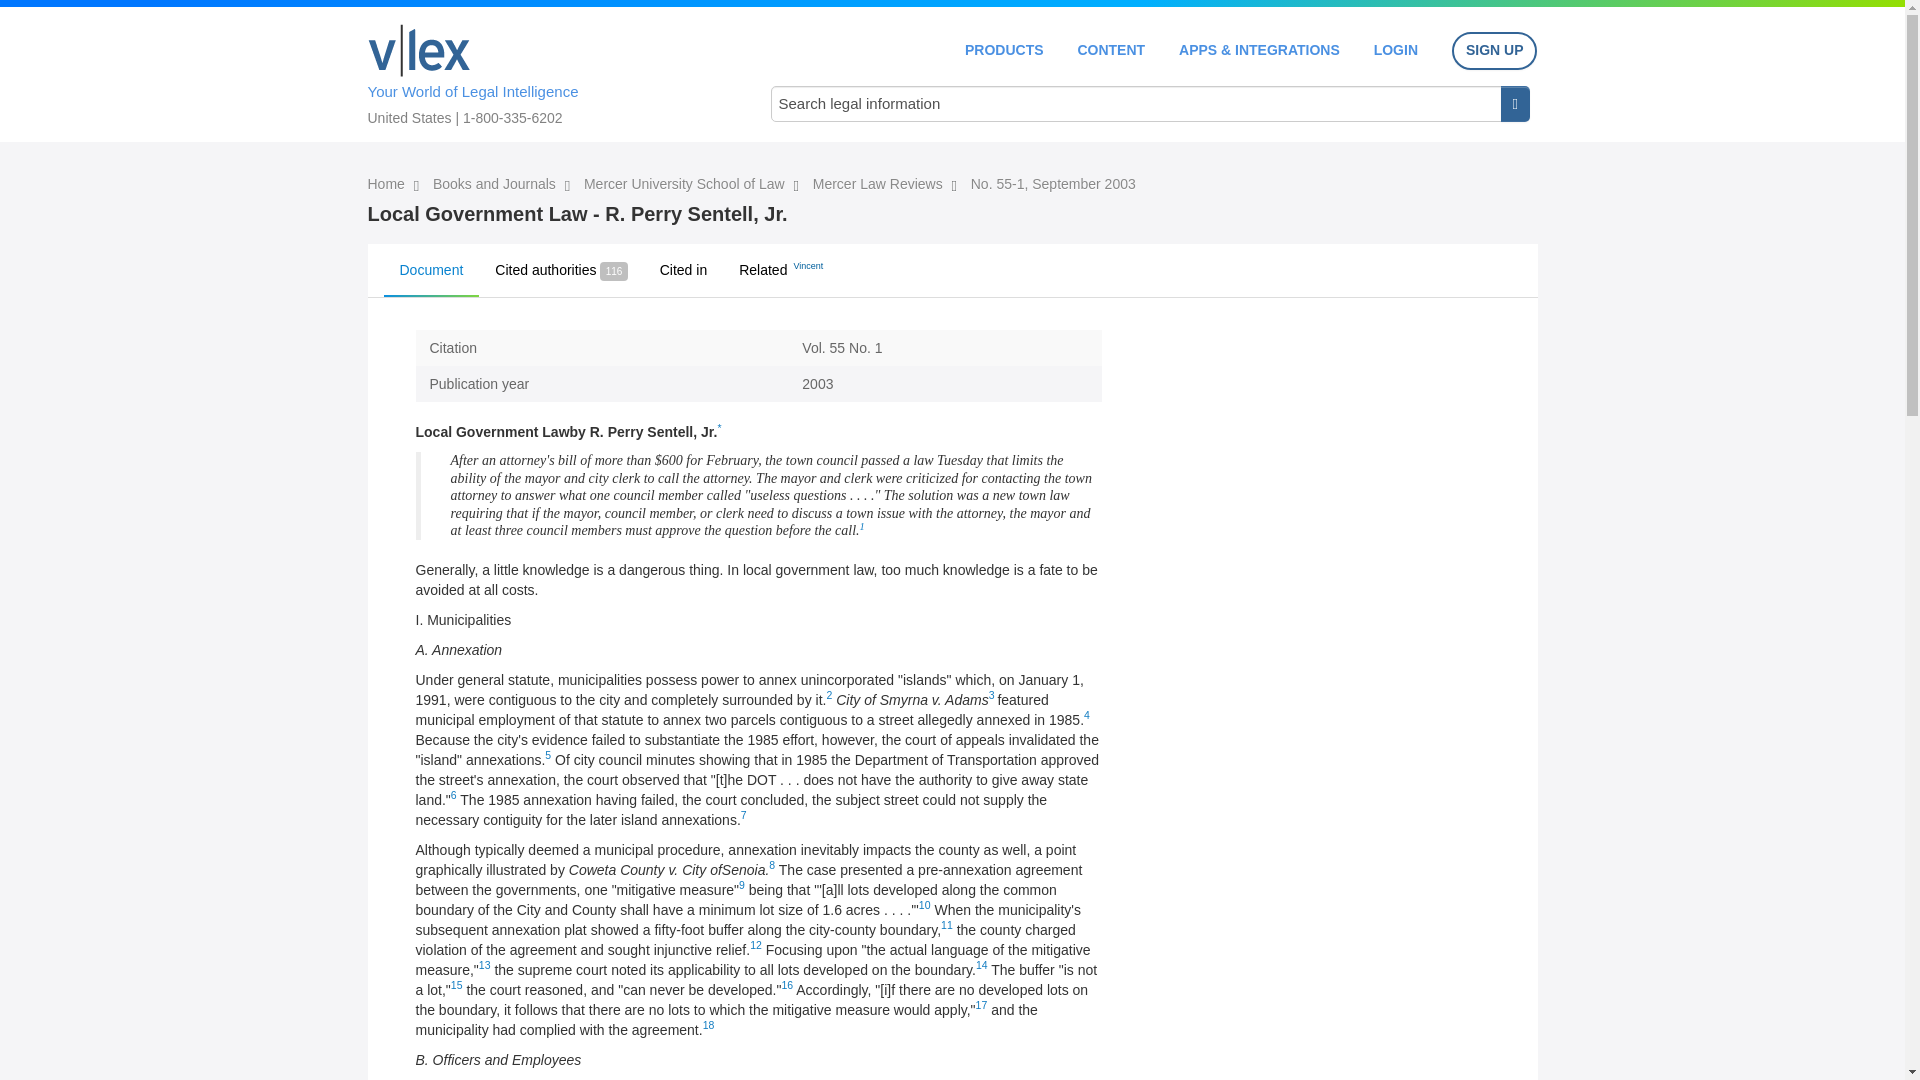  What do you see at coordinates (1494, 51) in the screenshot?
I see `SIGN UP` at bounding box center [1494, 51].